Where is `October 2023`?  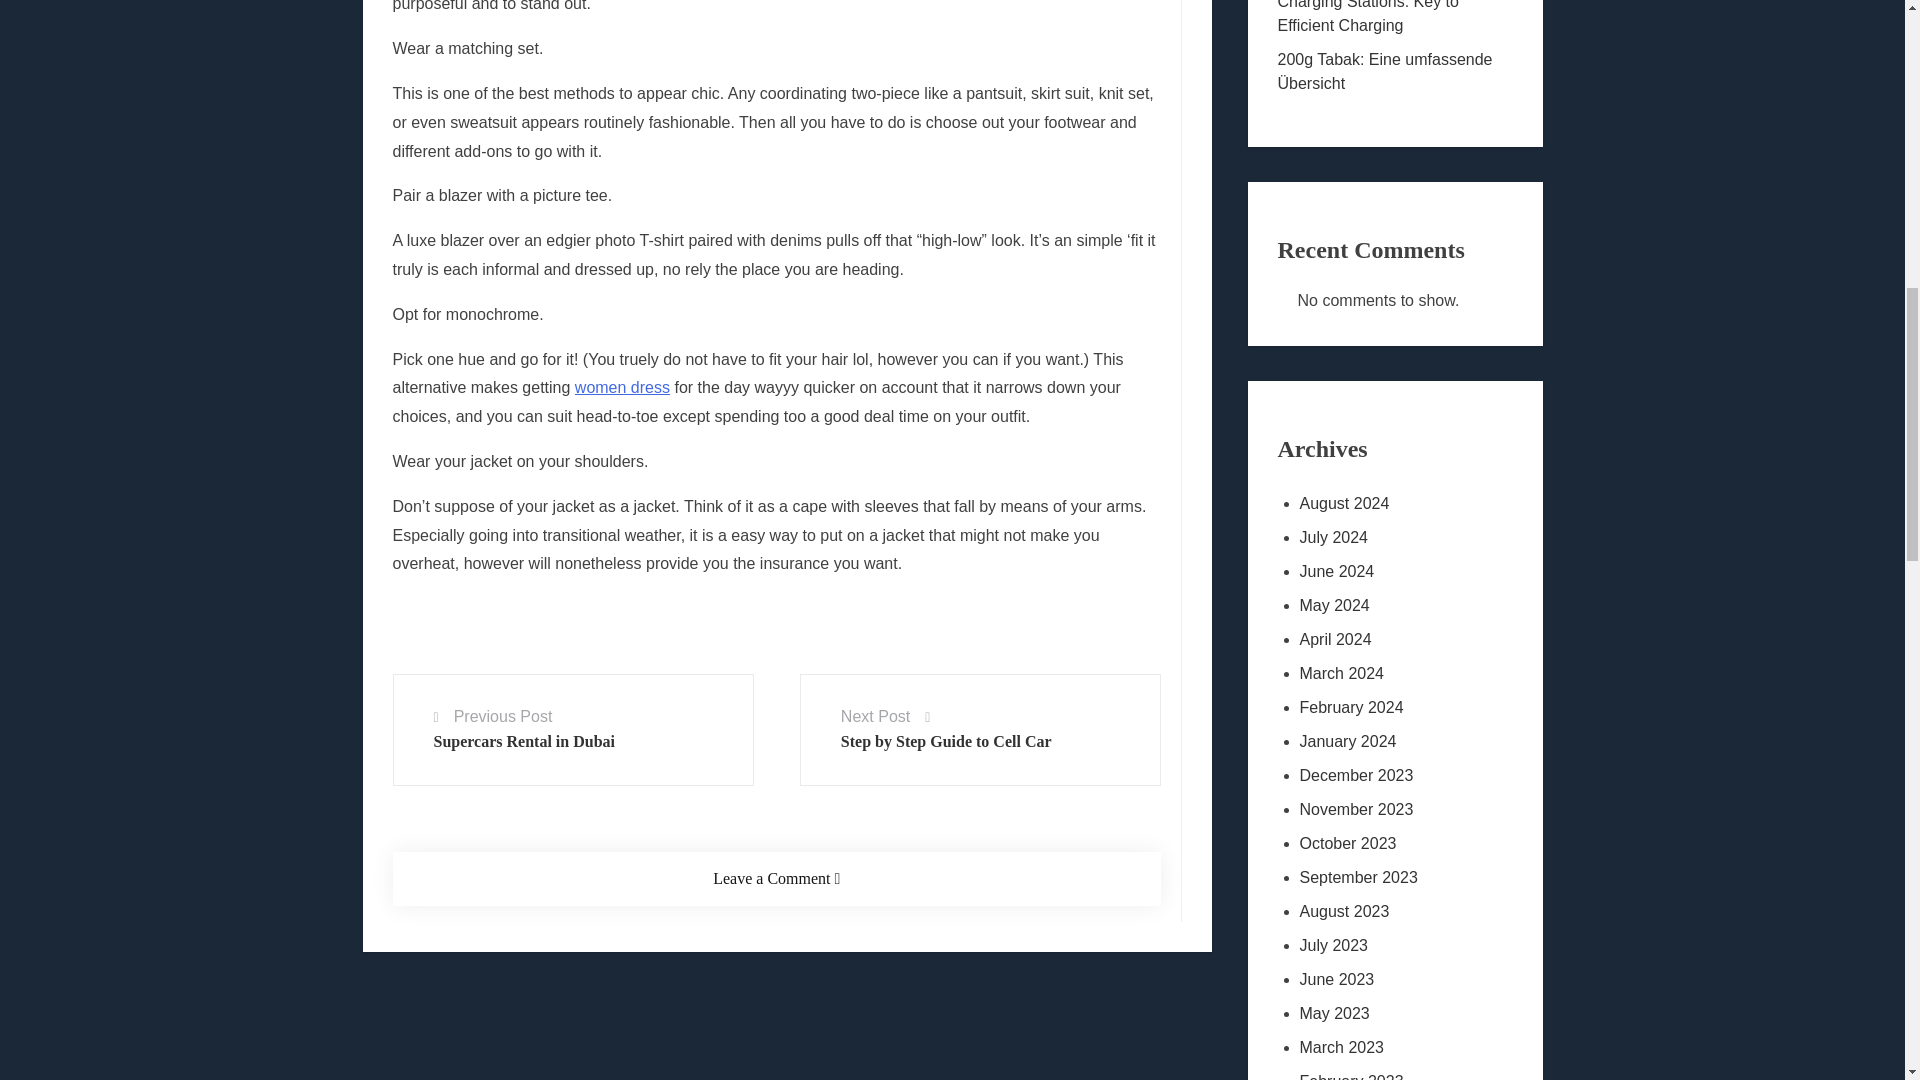 October 2023 is located at coordinates (1395, 844).